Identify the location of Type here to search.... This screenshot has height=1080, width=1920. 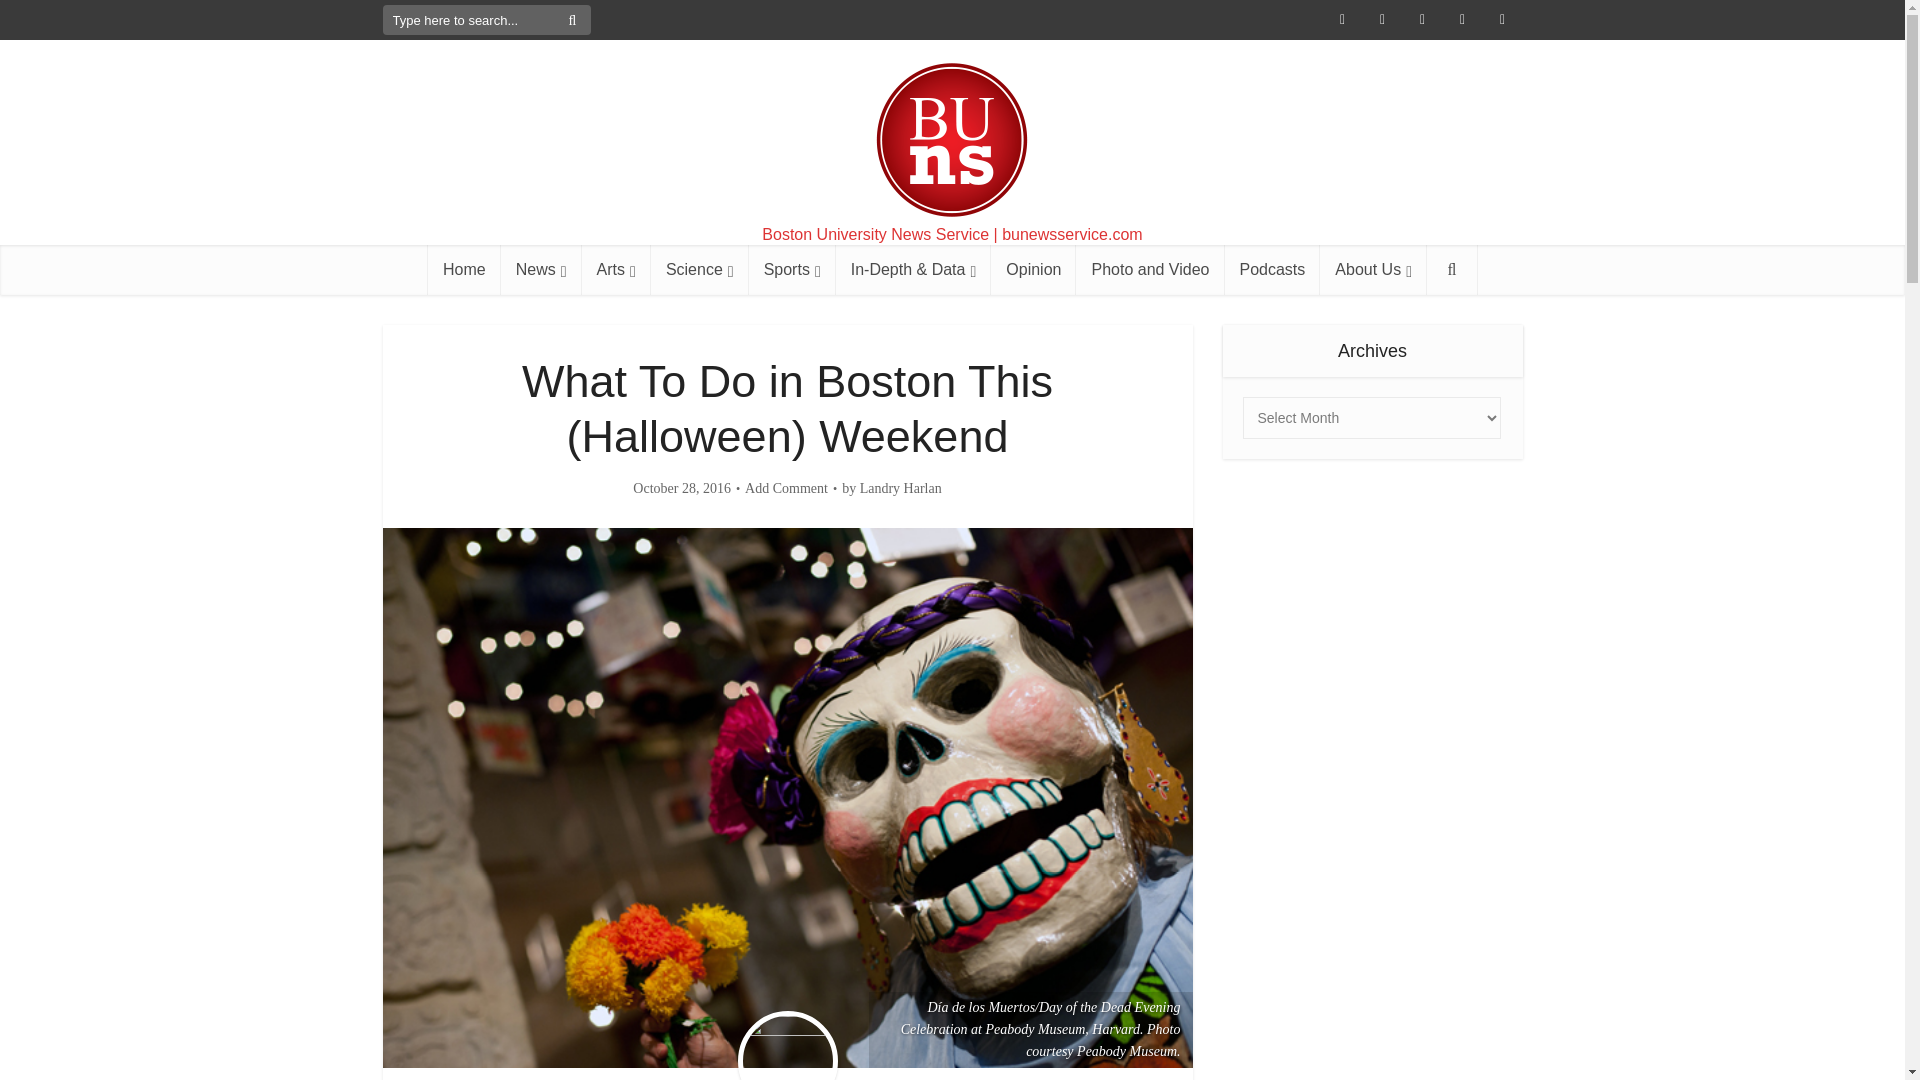
(486, 20).